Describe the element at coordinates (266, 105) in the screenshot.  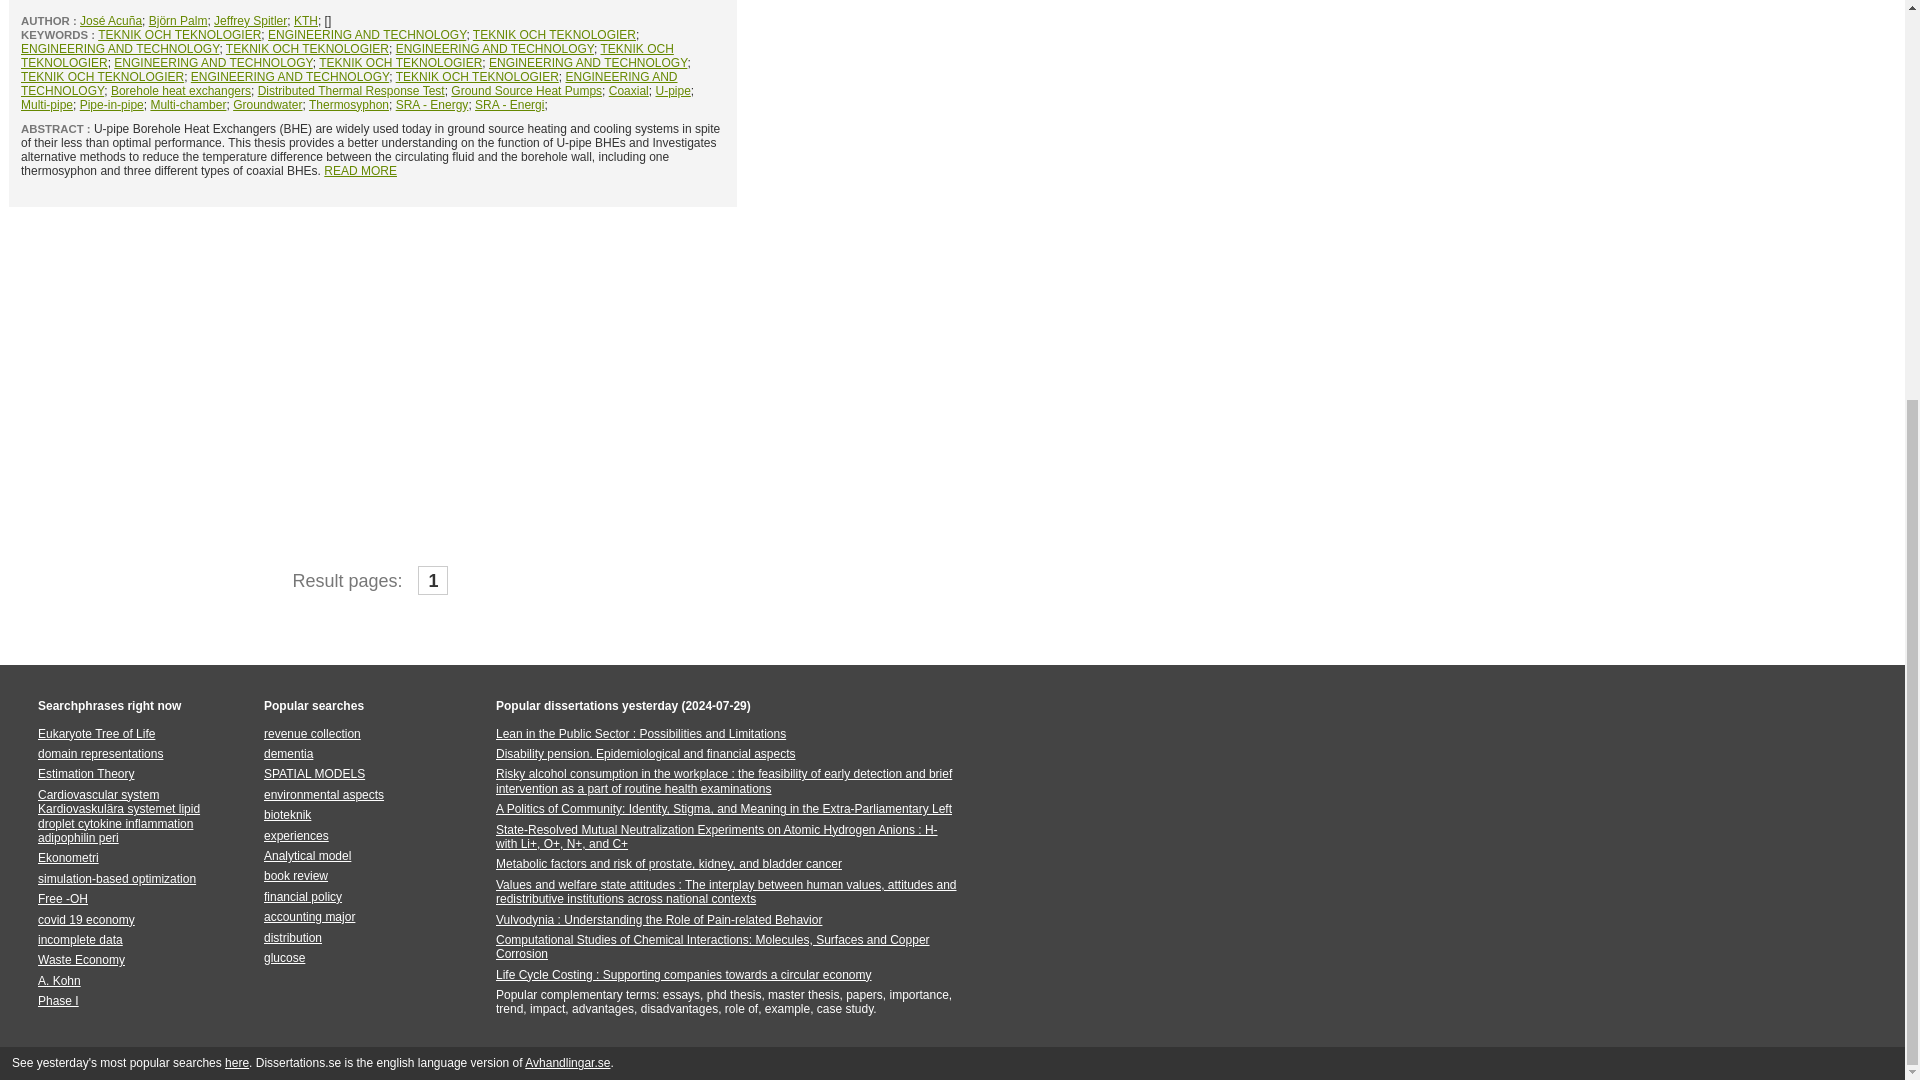
I see `Groundwater` at that location.